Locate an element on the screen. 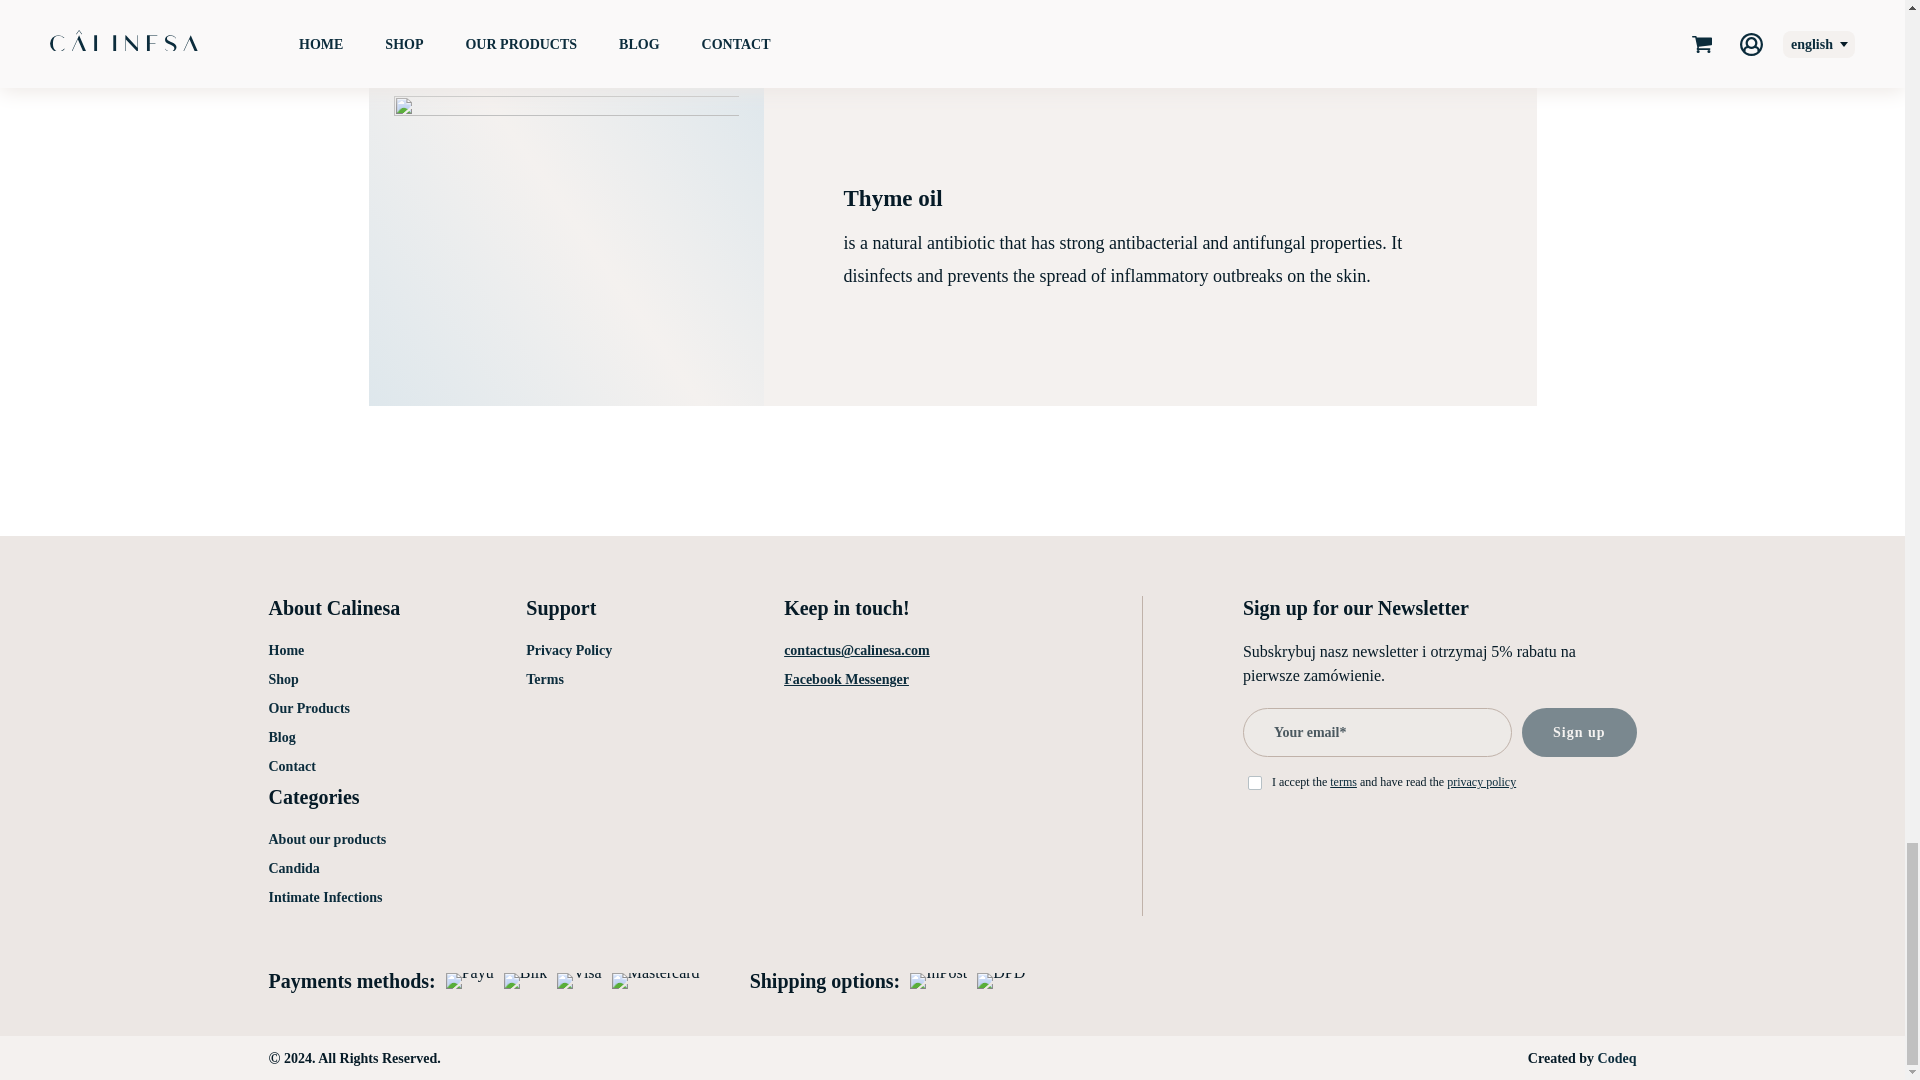  Facebook Messenger is located at coordinates (846, 678).